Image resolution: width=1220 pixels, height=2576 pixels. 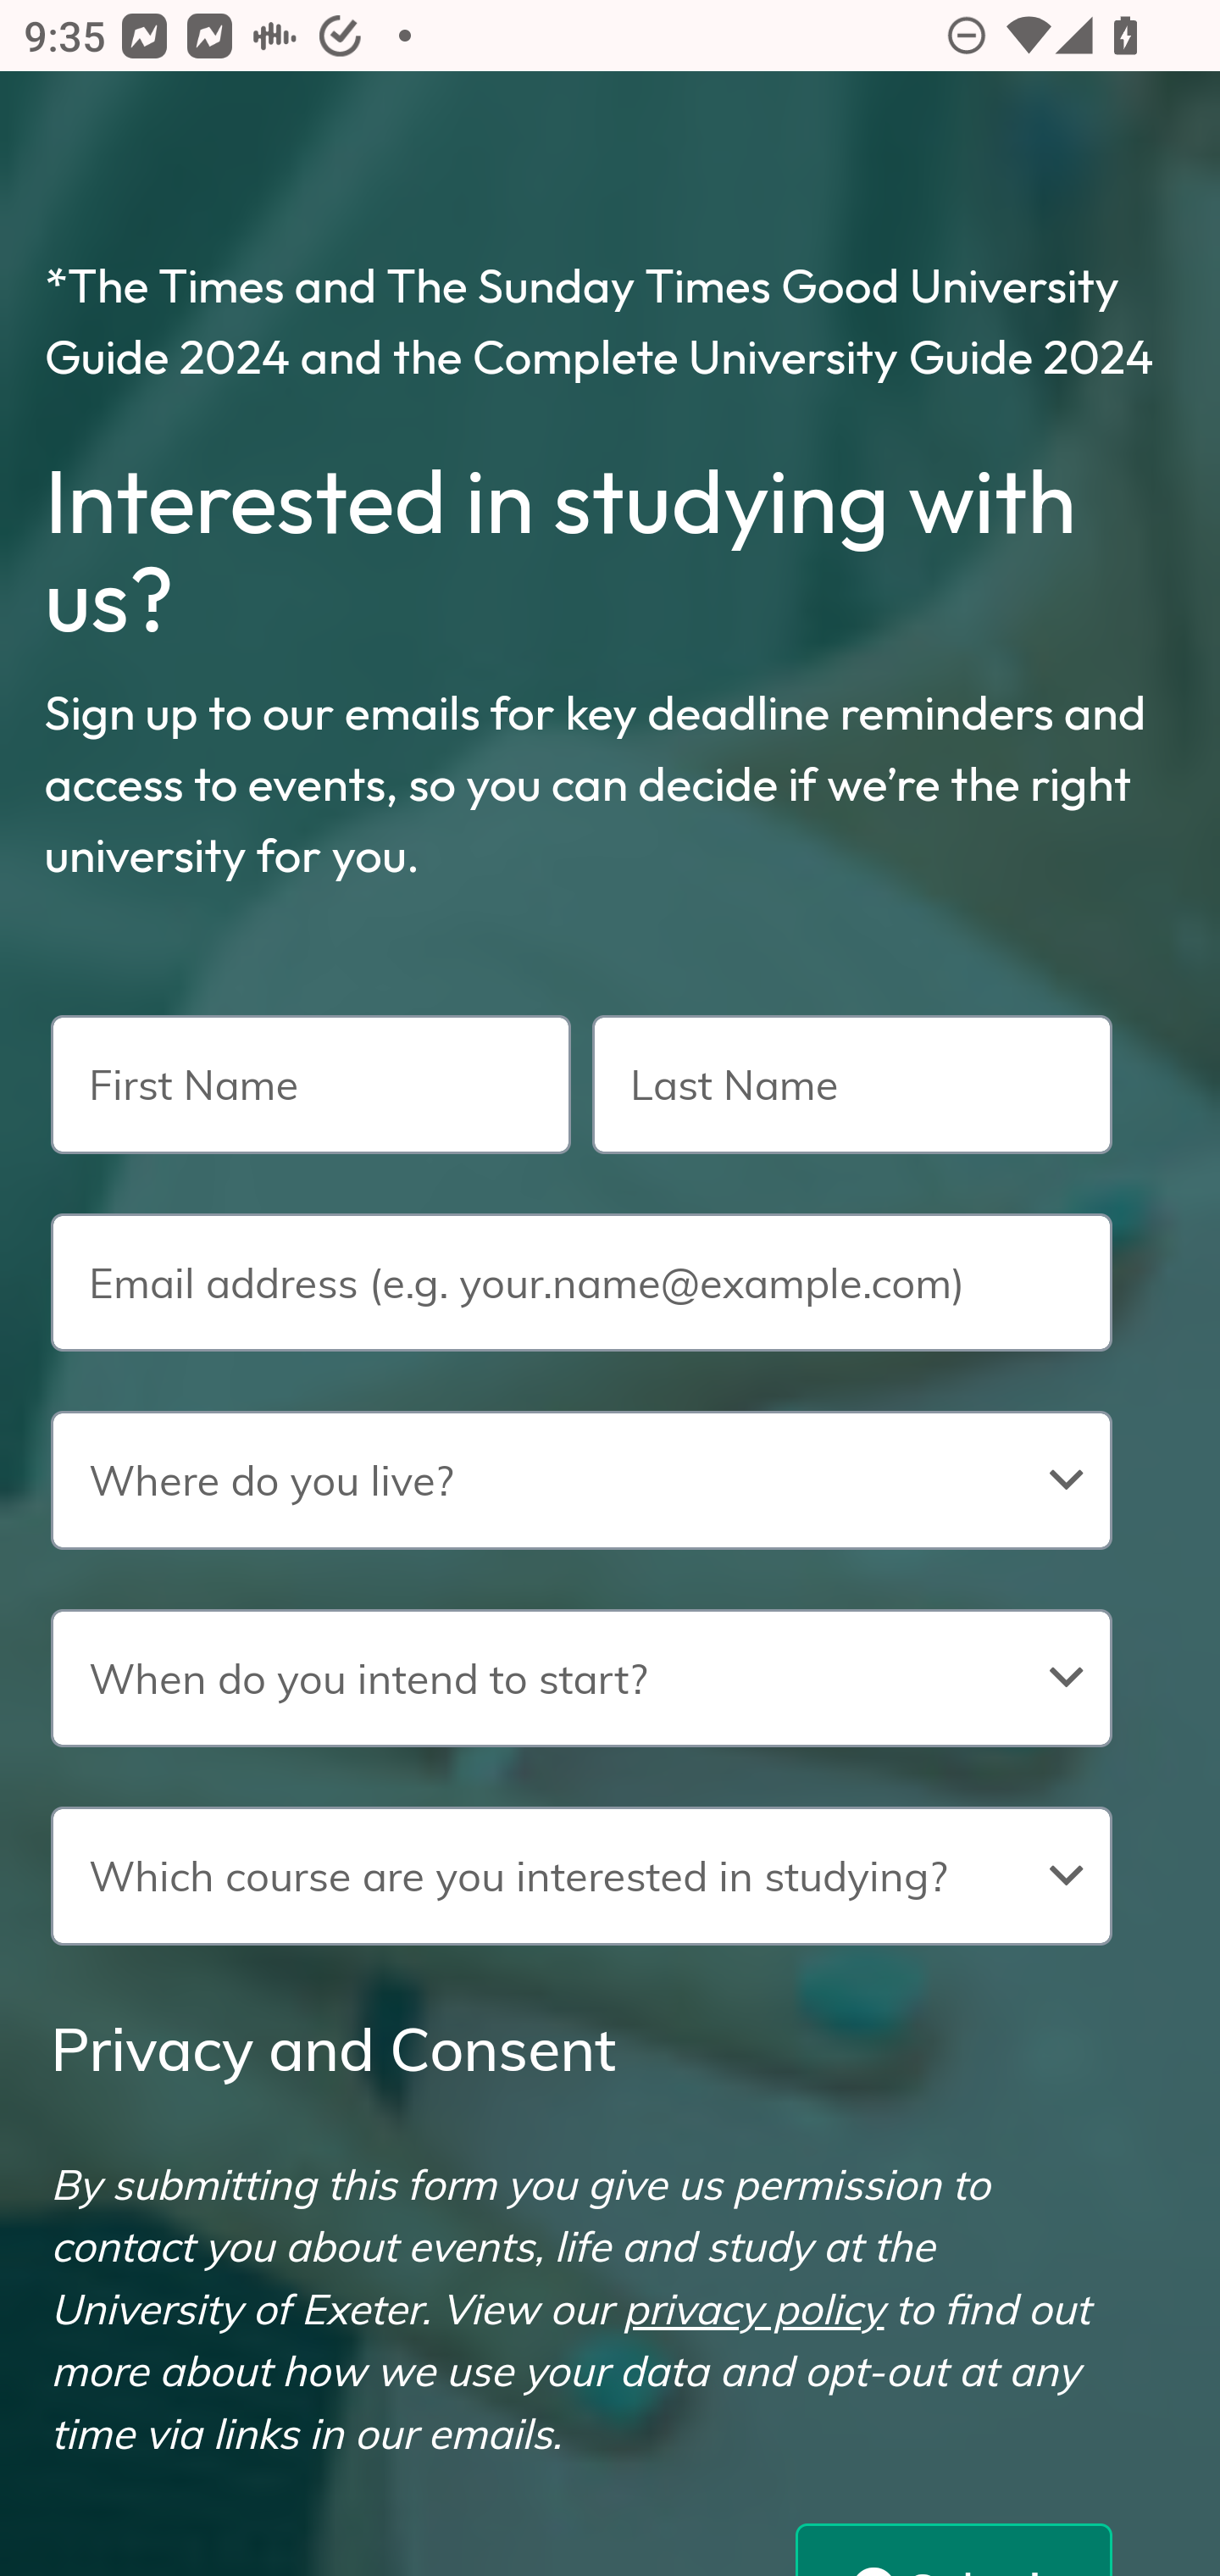 I want to click on Link privacy policy privacy policy, so click(x=754, y=2308).